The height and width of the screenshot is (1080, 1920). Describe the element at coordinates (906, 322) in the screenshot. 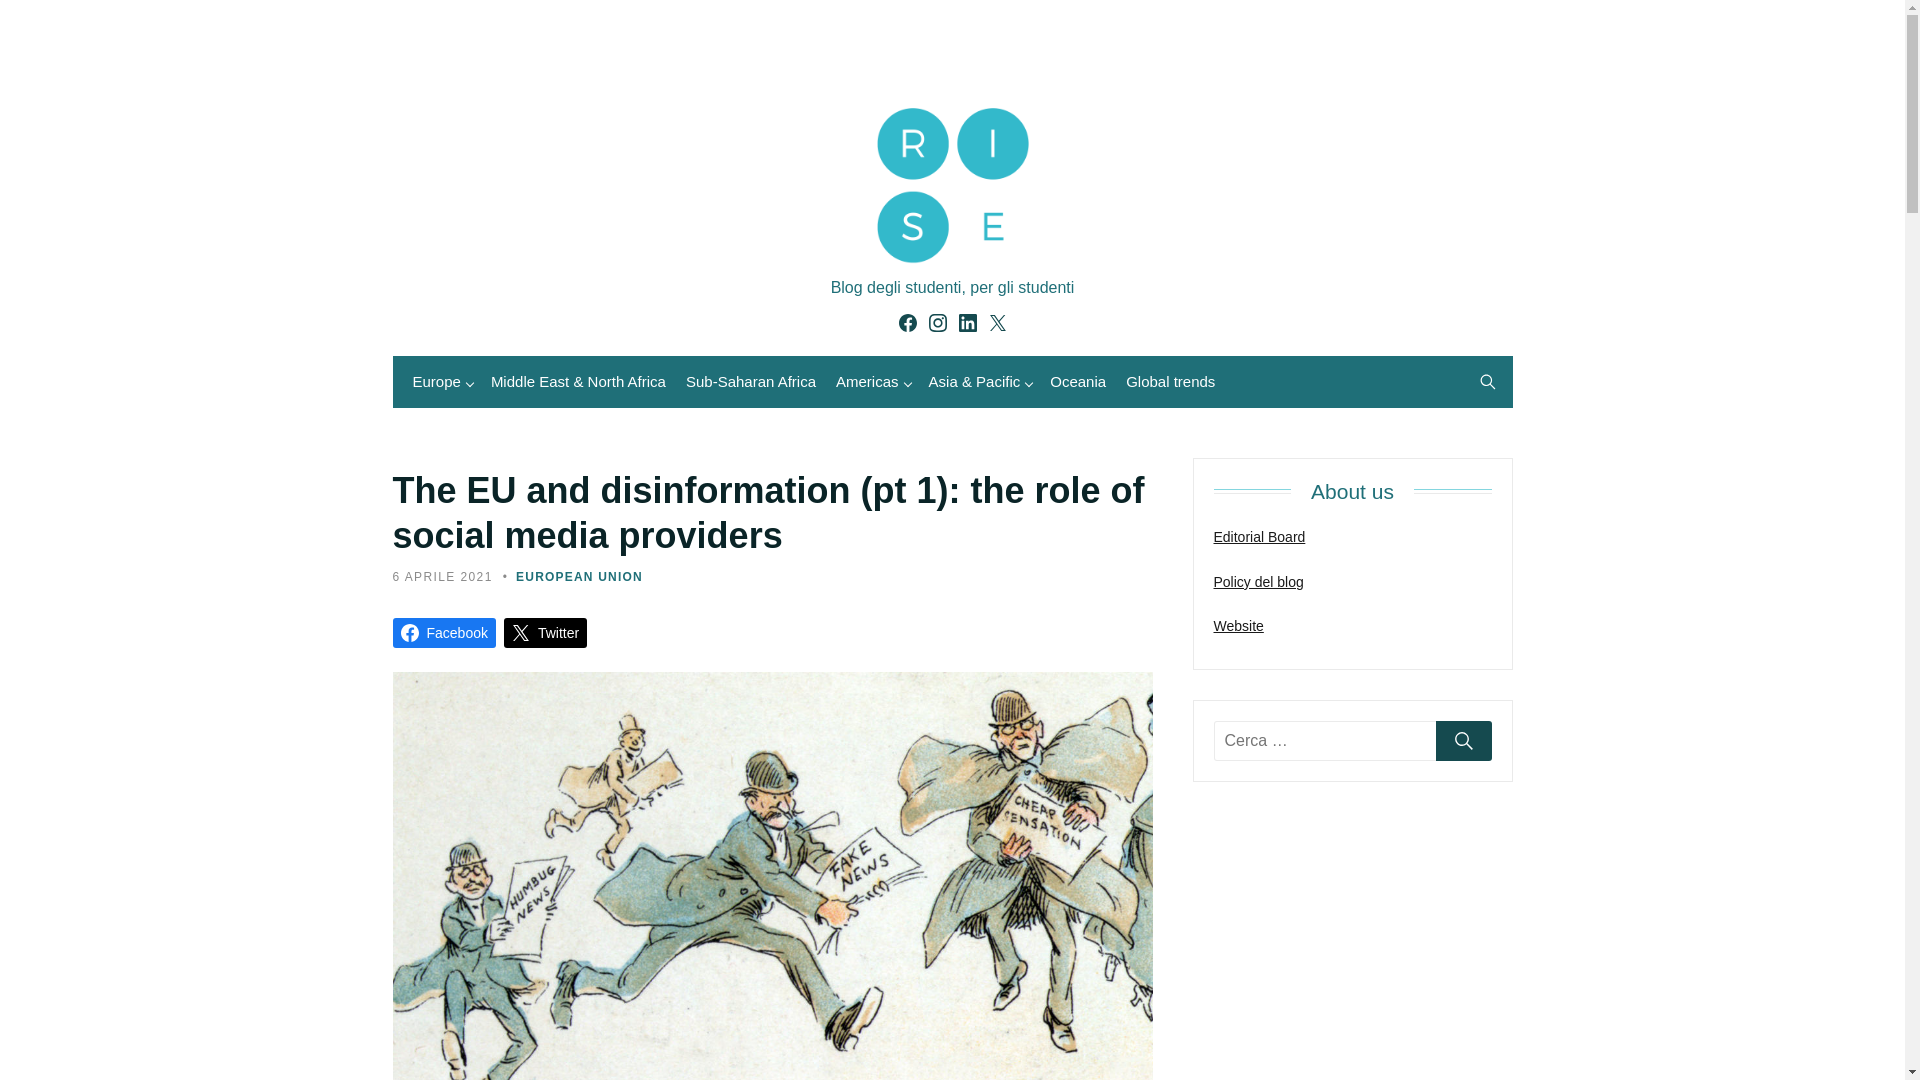

I see `Facebook` at that location.